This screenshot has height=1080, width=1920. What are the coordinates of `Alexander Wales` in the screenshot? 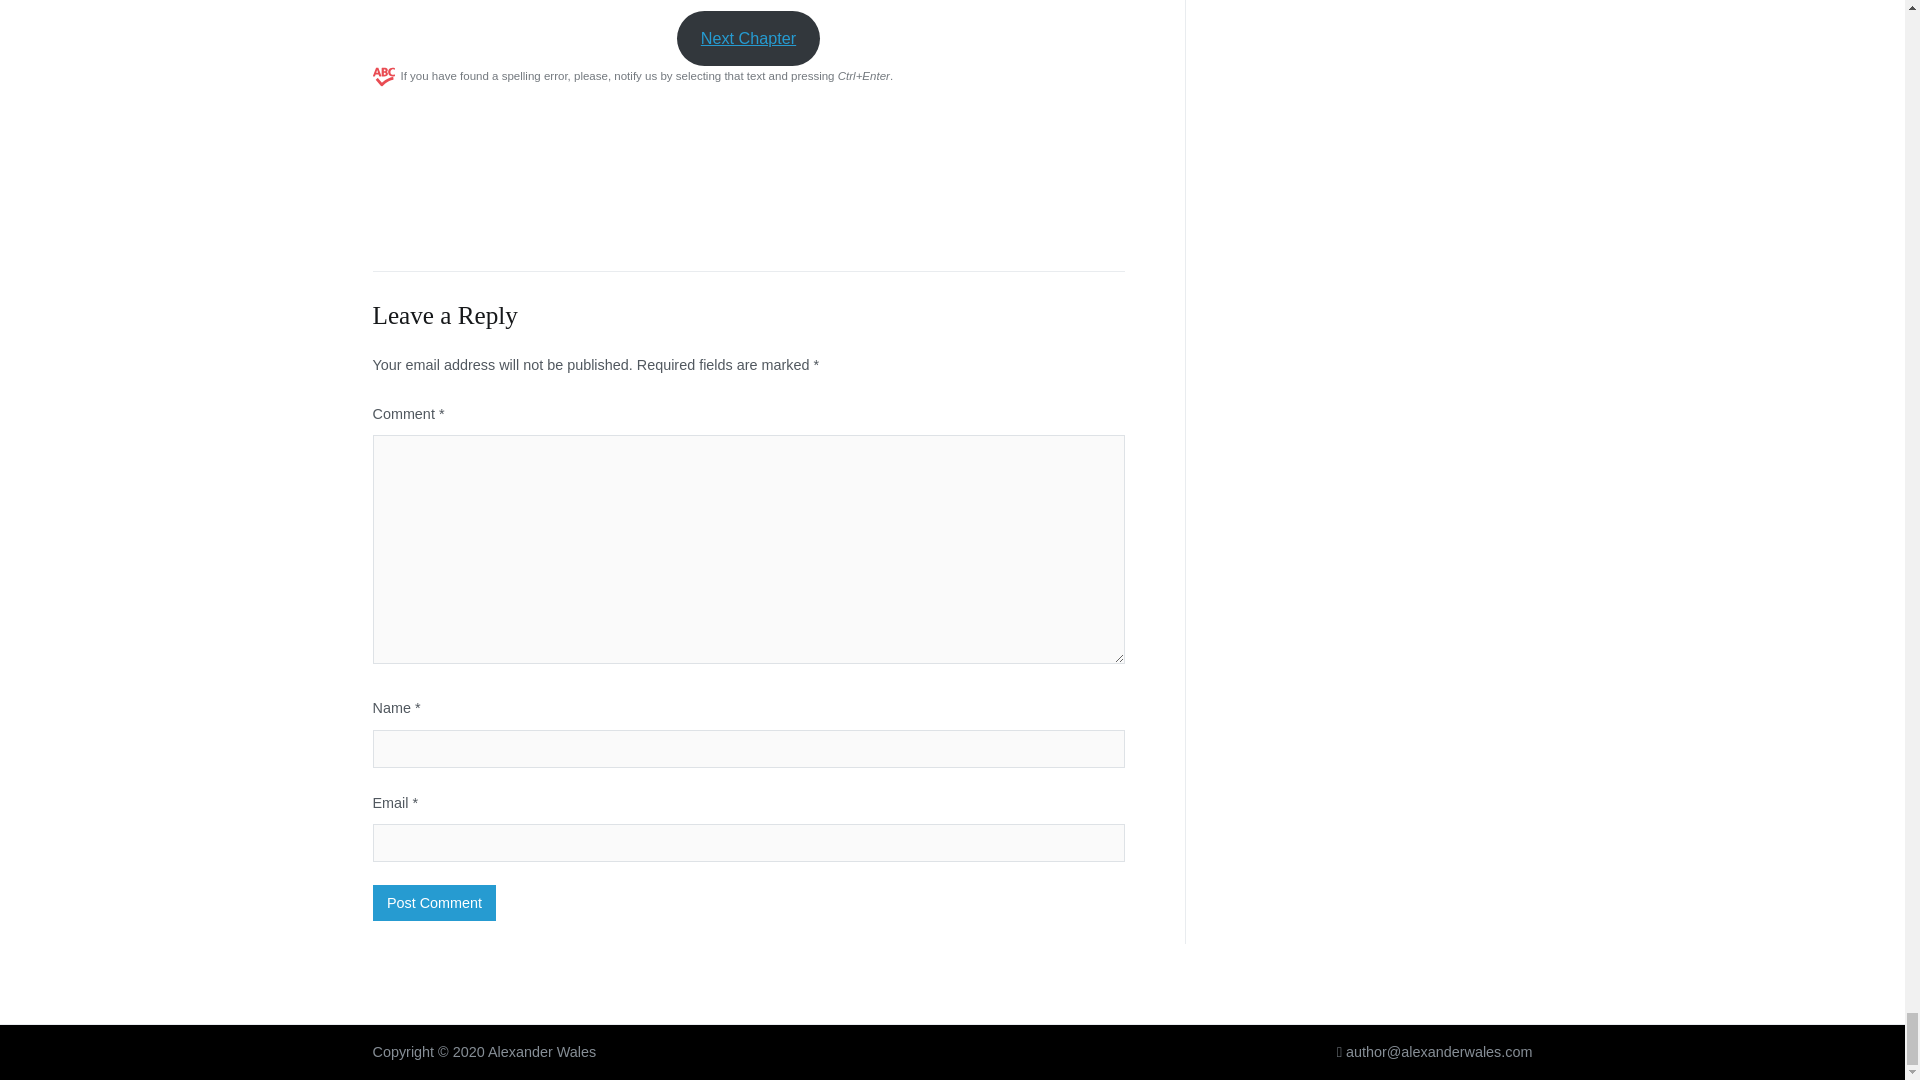 It's located at (541, 1052).